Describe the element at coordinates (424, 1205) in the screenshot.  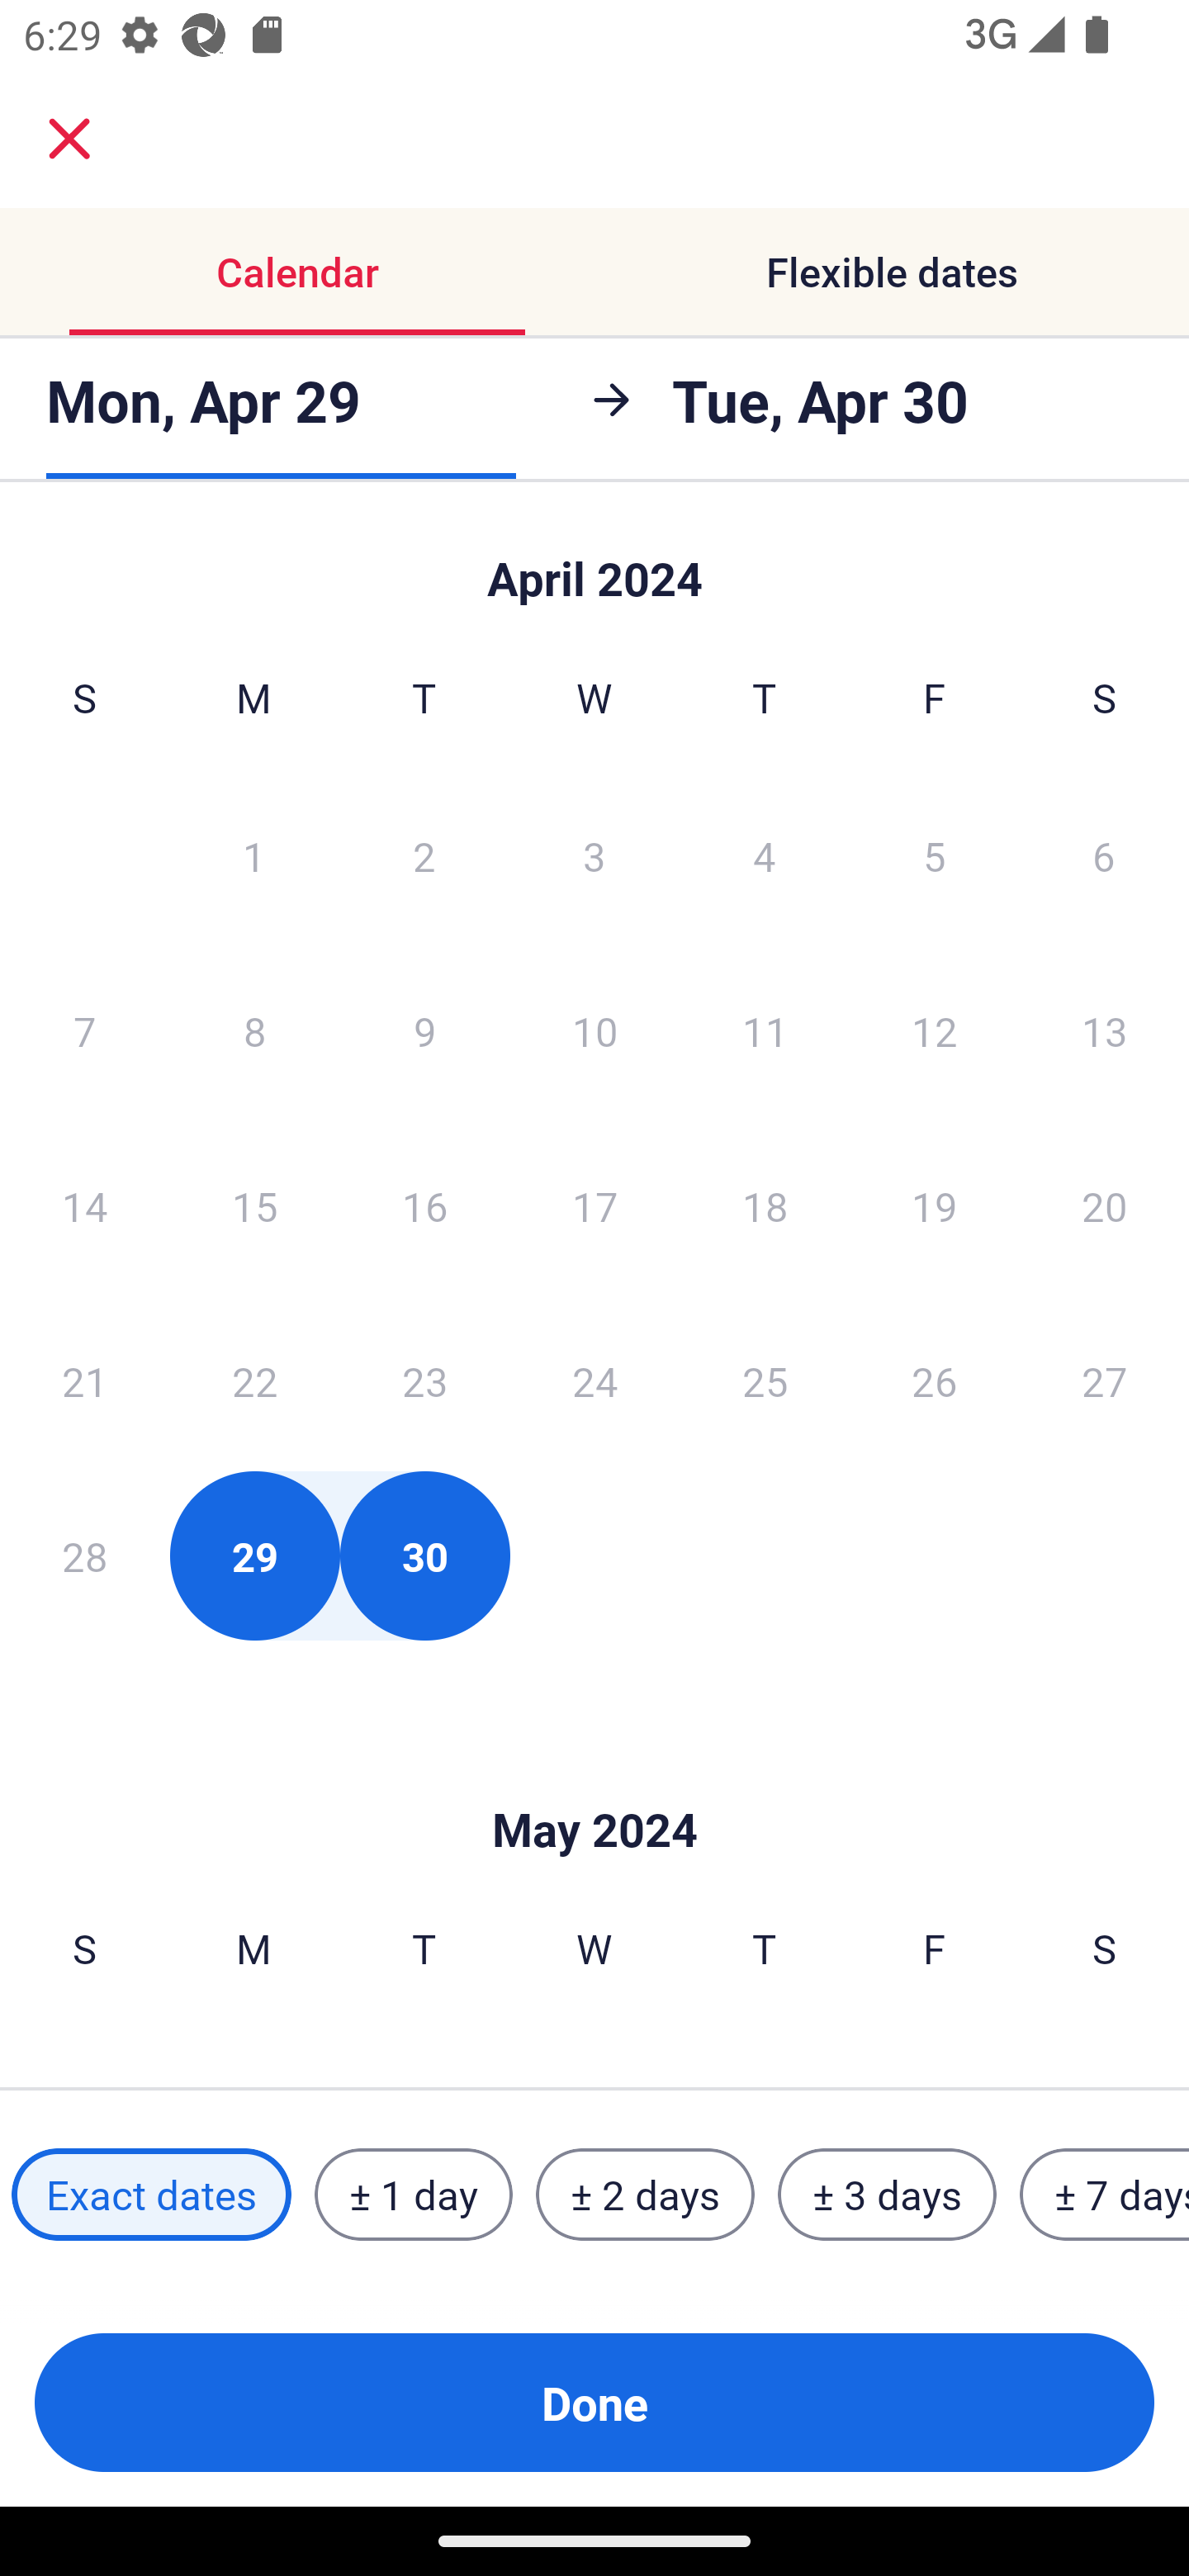
I see `16 Tuesday, April 16, 2024` at that location.